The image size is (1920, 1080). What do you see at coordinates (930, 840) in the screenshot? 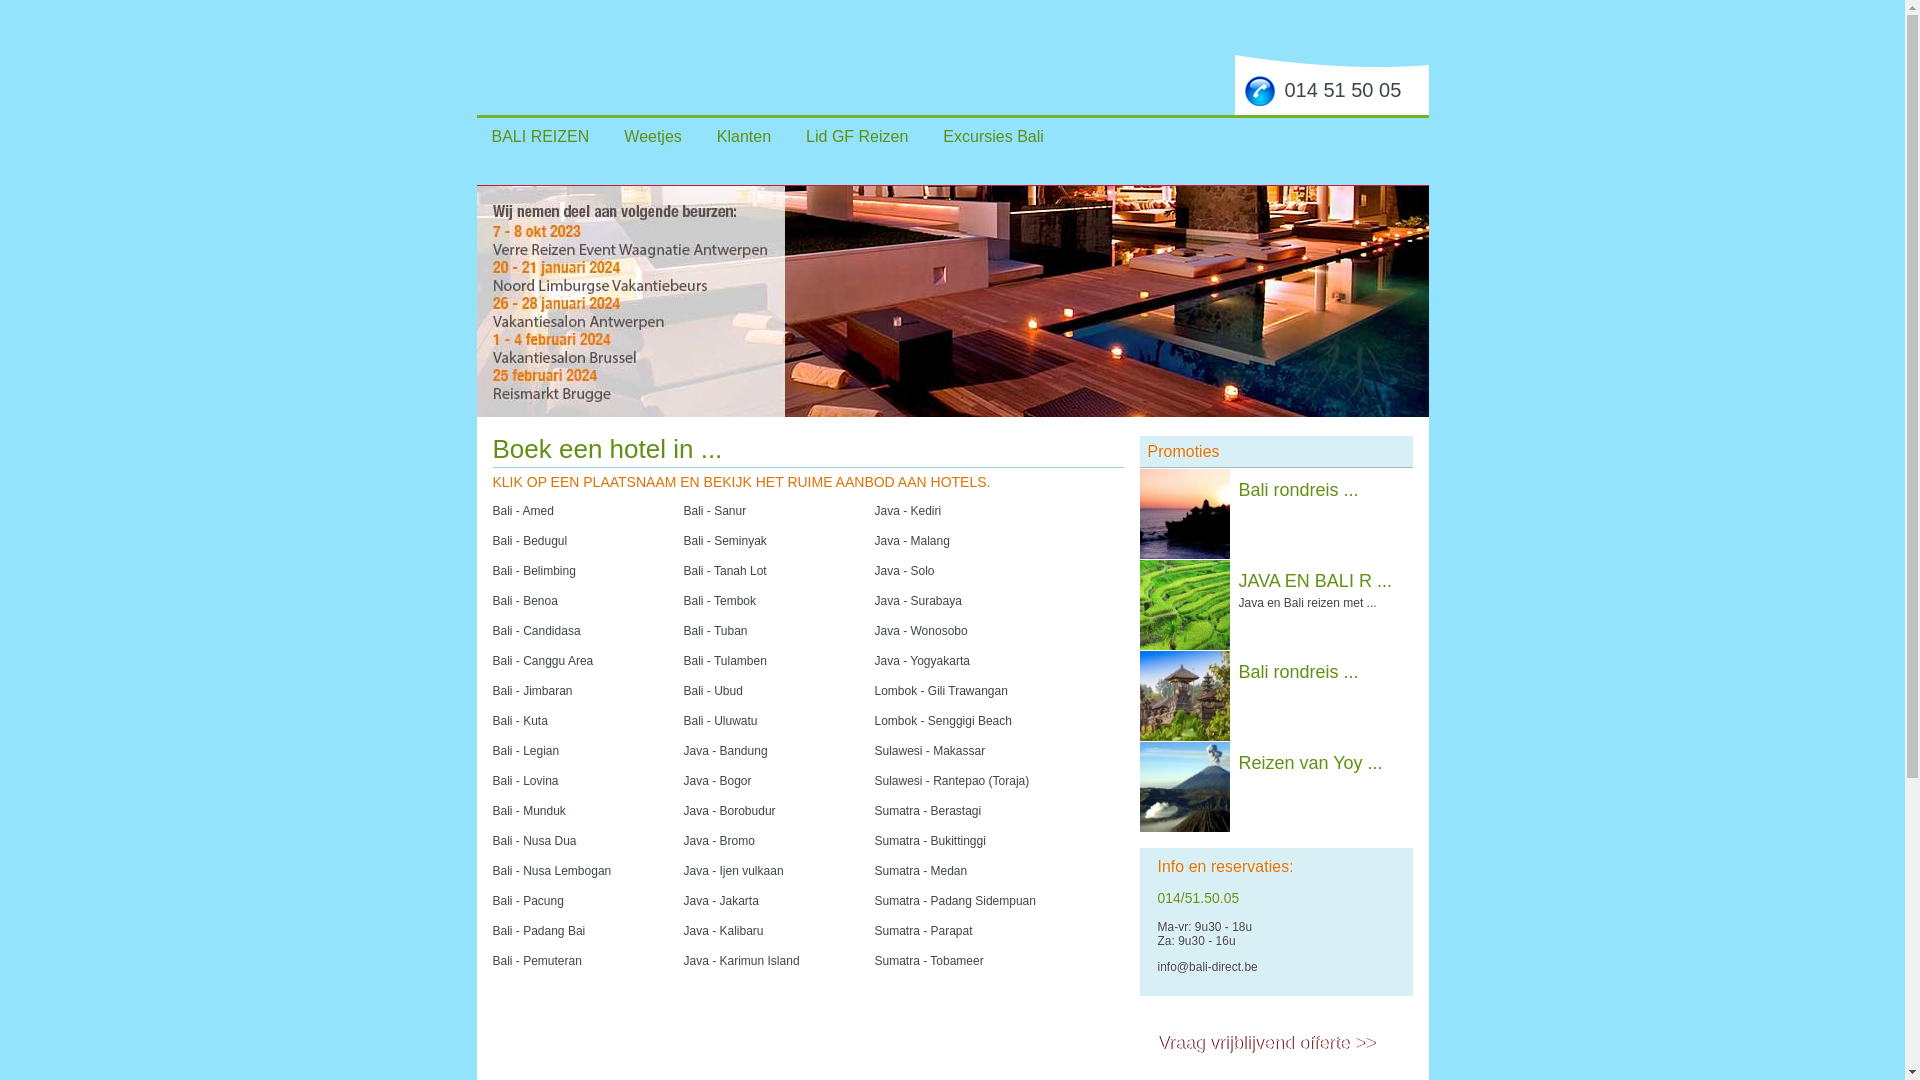
I see `Sumatra - Bukittinggi` at bounding box center [930, 840].